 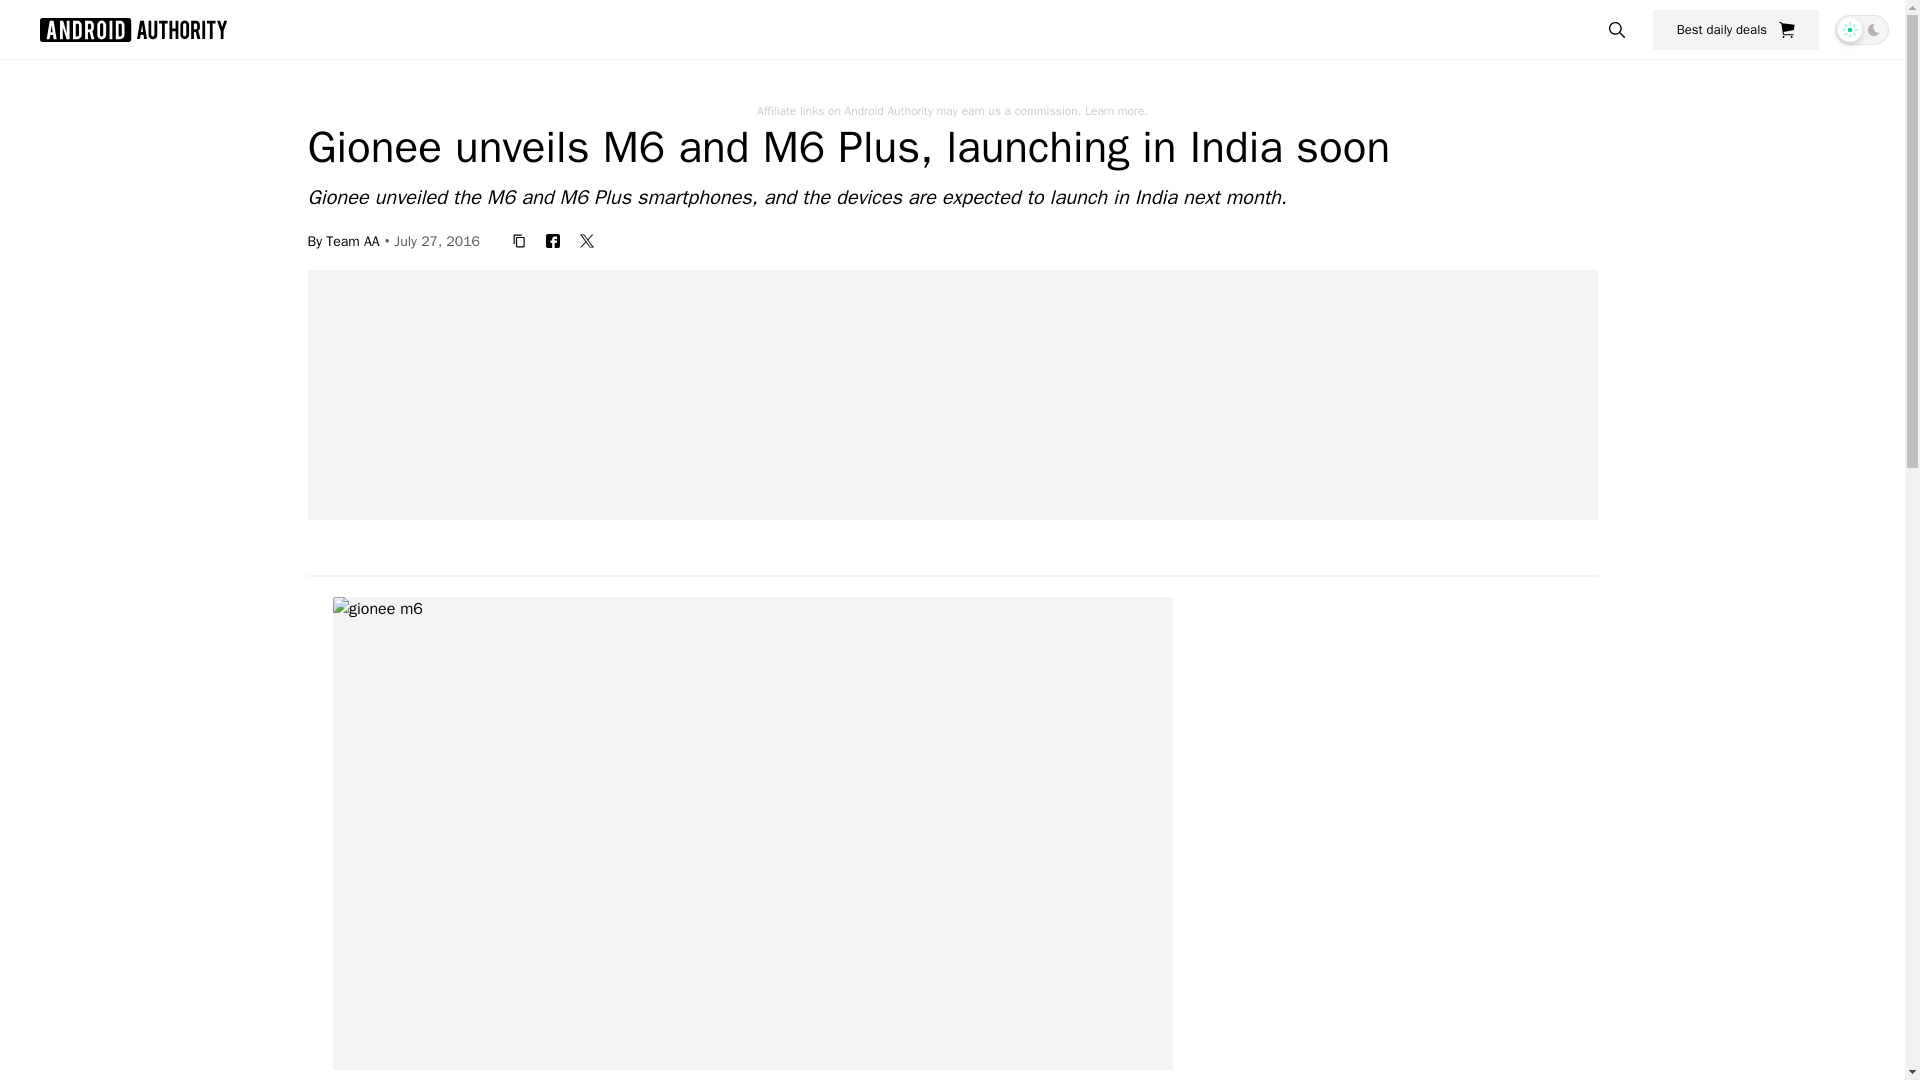 I want to click on Learn more., so click(x=1116, y=110).